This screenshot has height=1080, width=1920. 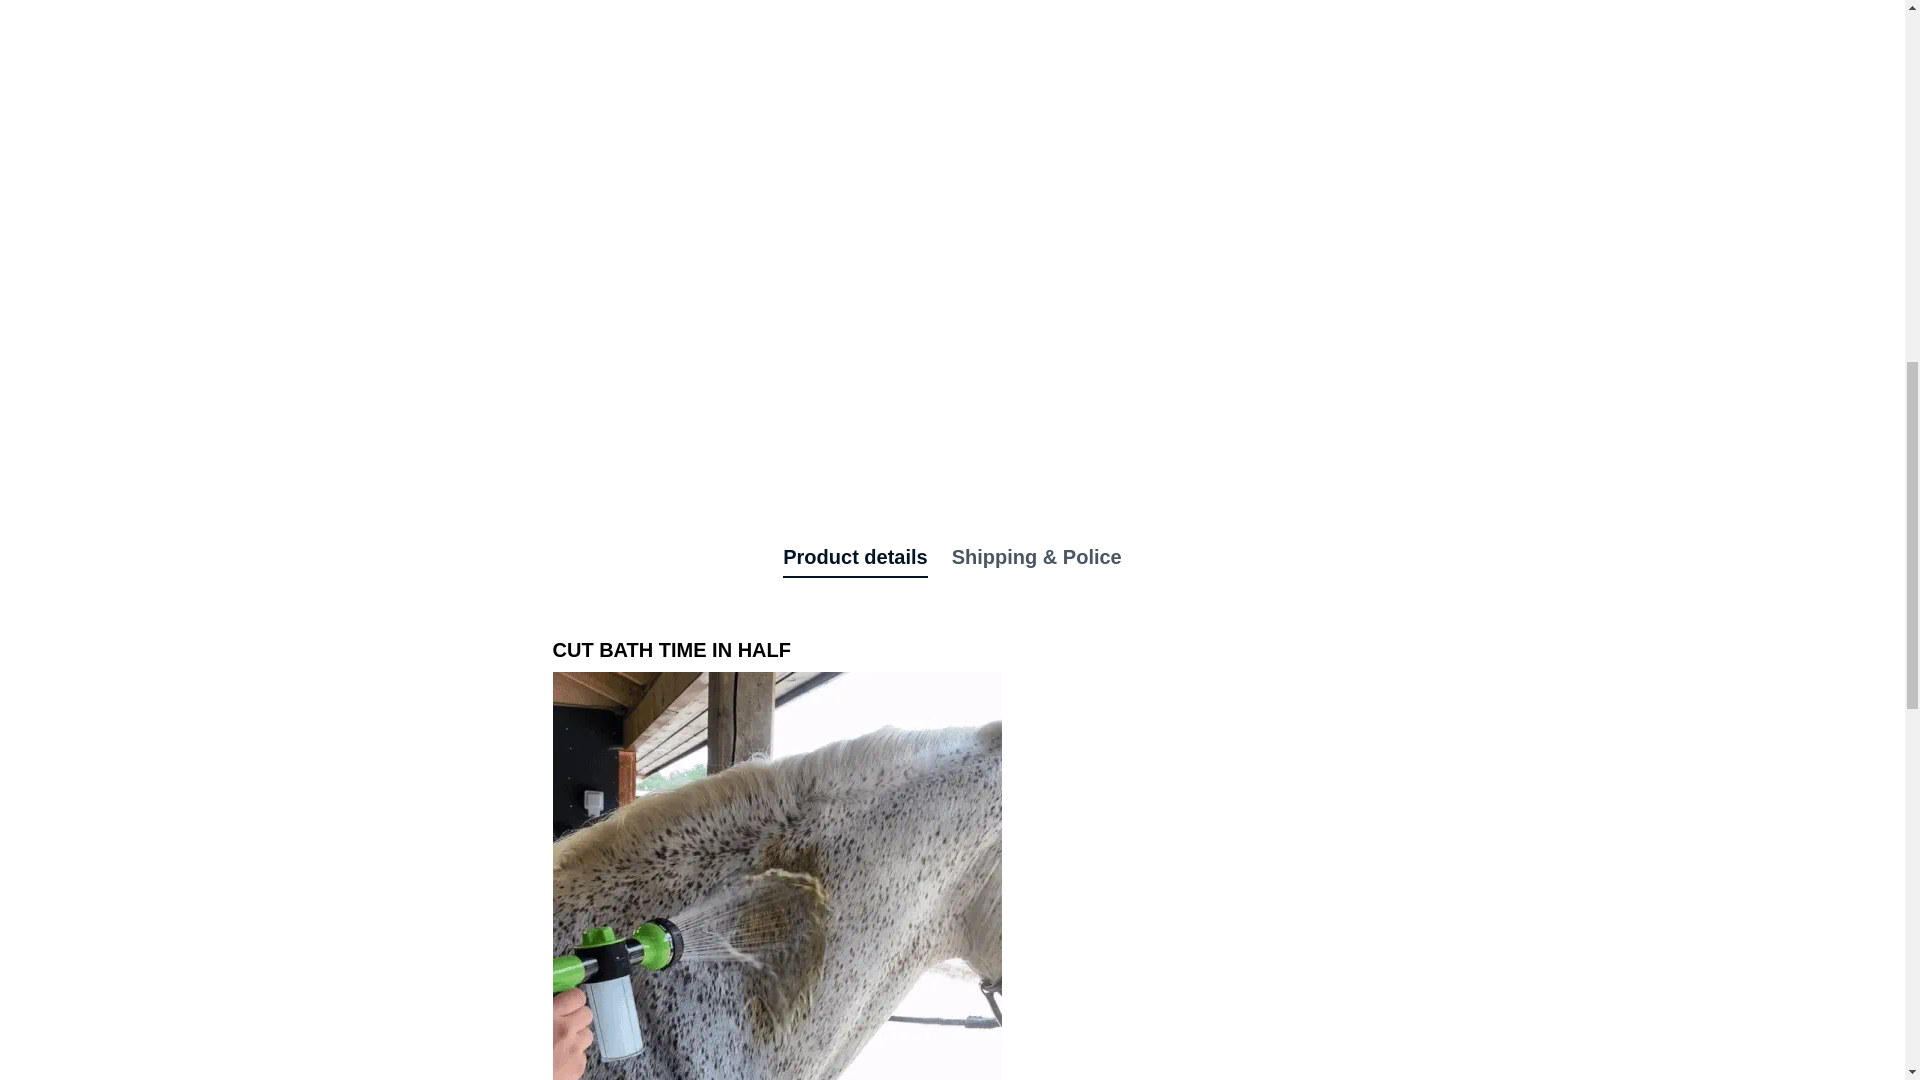 I want to click on Product details, so click(x=855, y=557).